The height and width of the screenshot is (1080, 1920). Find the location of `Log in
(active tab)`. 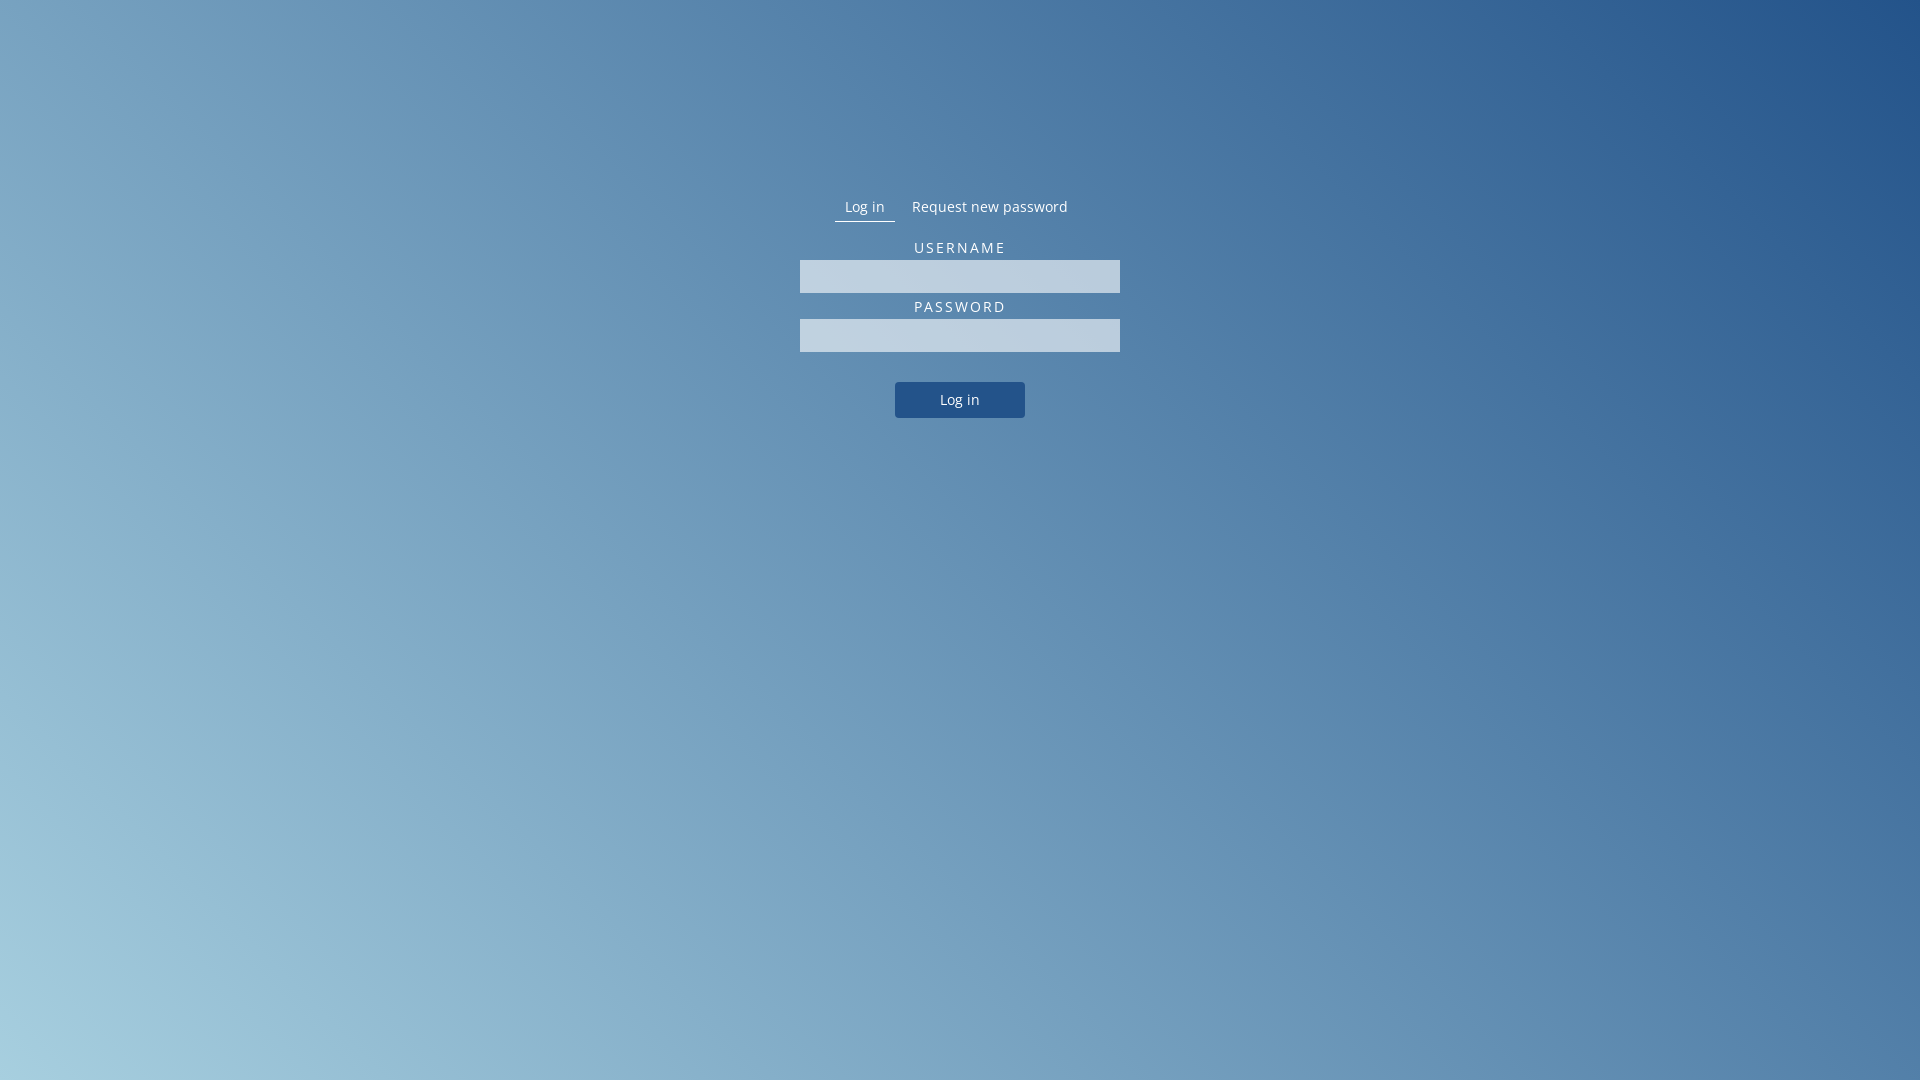

Log in
(active tab) is located at coordinates (865, 207).